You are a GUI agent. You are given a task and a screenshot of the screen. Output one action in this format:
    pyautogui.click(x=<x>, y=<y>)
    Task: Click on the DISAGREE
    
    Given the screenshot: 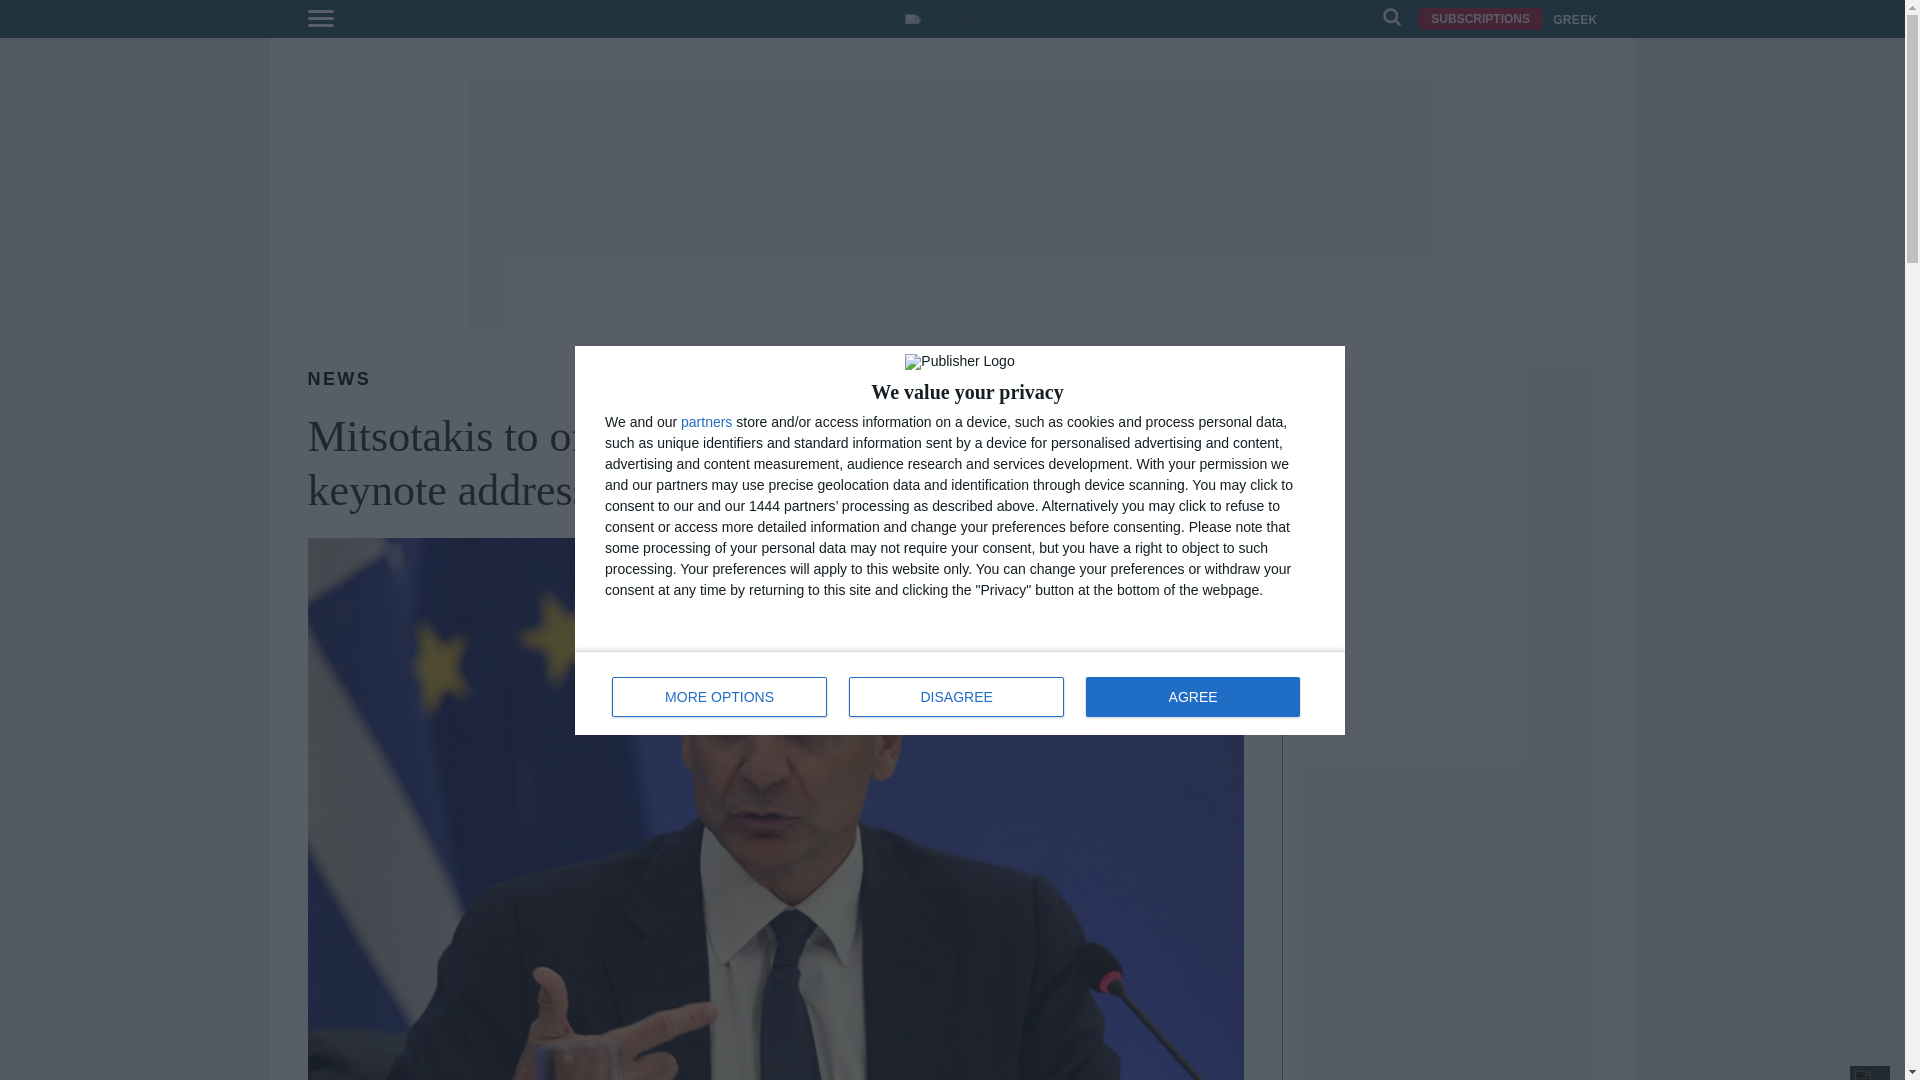 What is the action you would take?
    pyautogui.click(x=956, y=696)
    